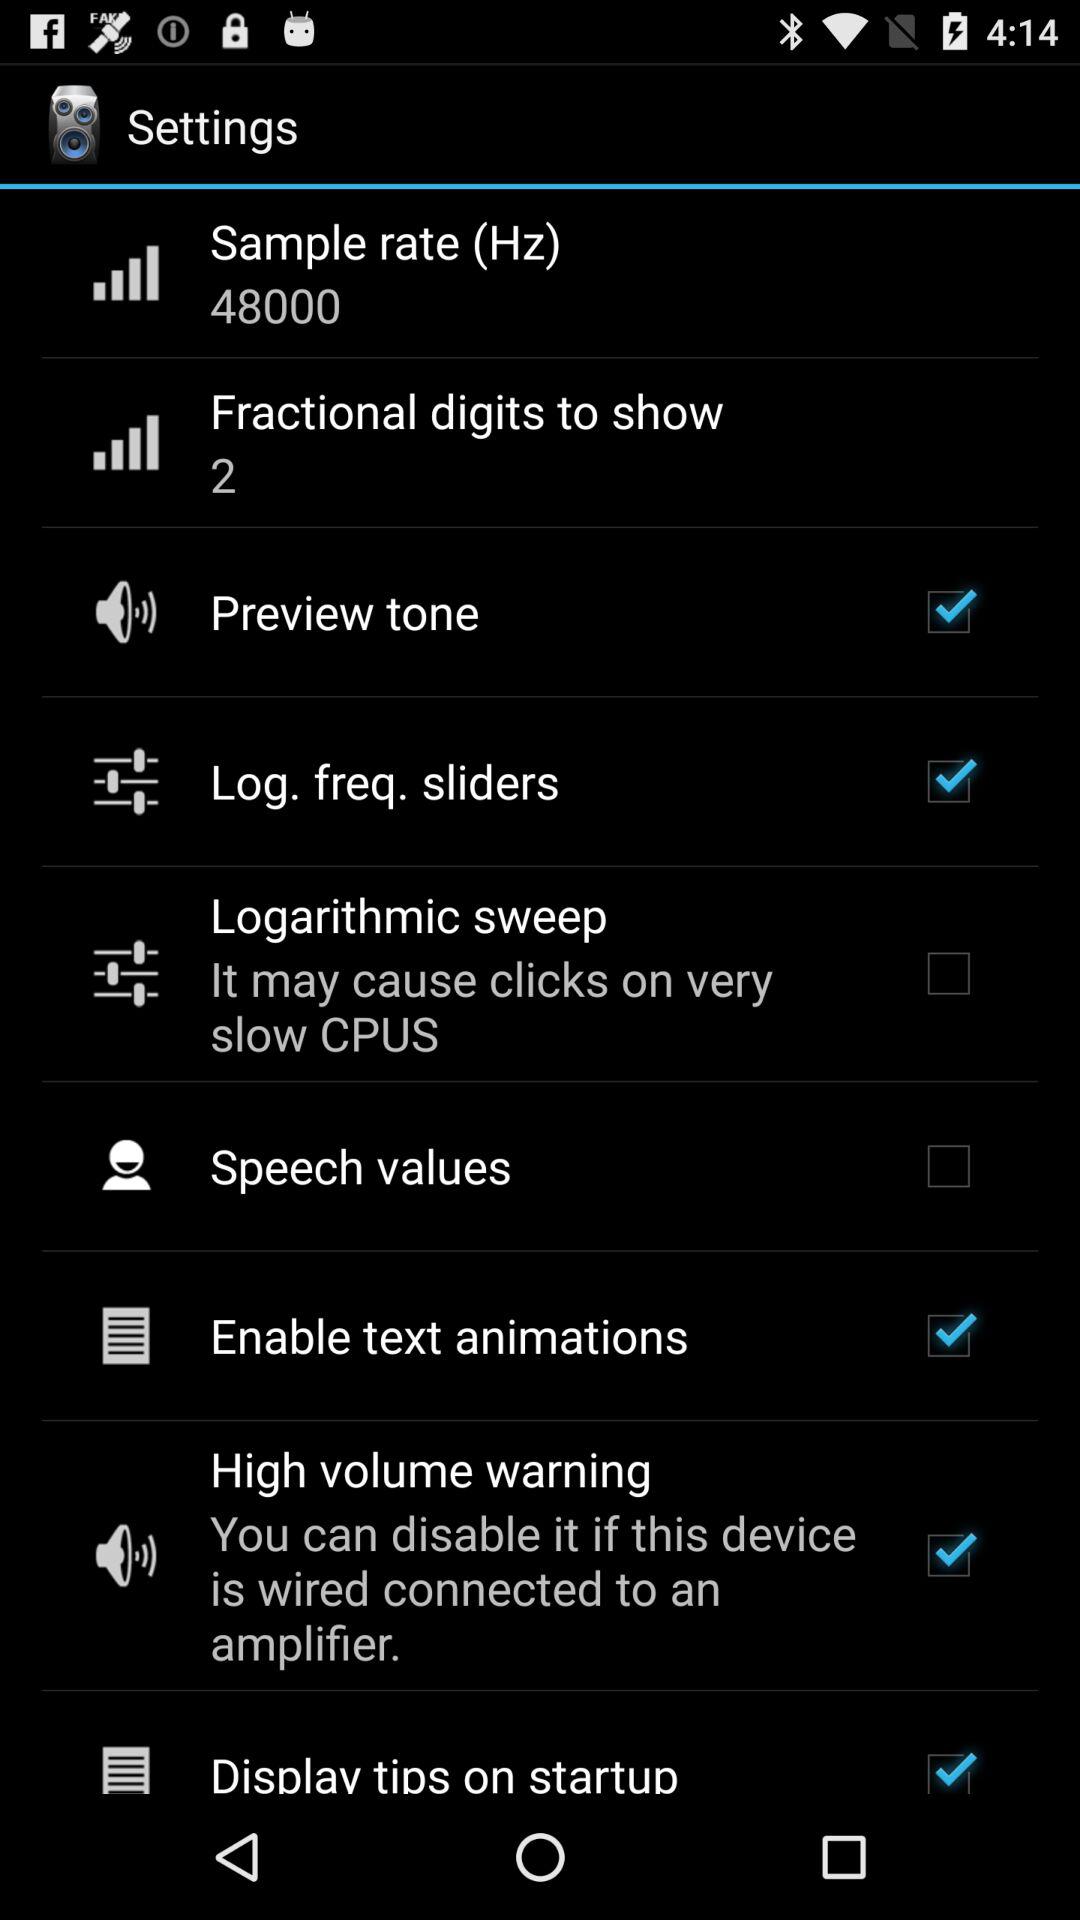  What do you see at coordinates (430, 1468) in the screenshot?
I see `press item above you can disable icon` at bounding box center [430, 1468].